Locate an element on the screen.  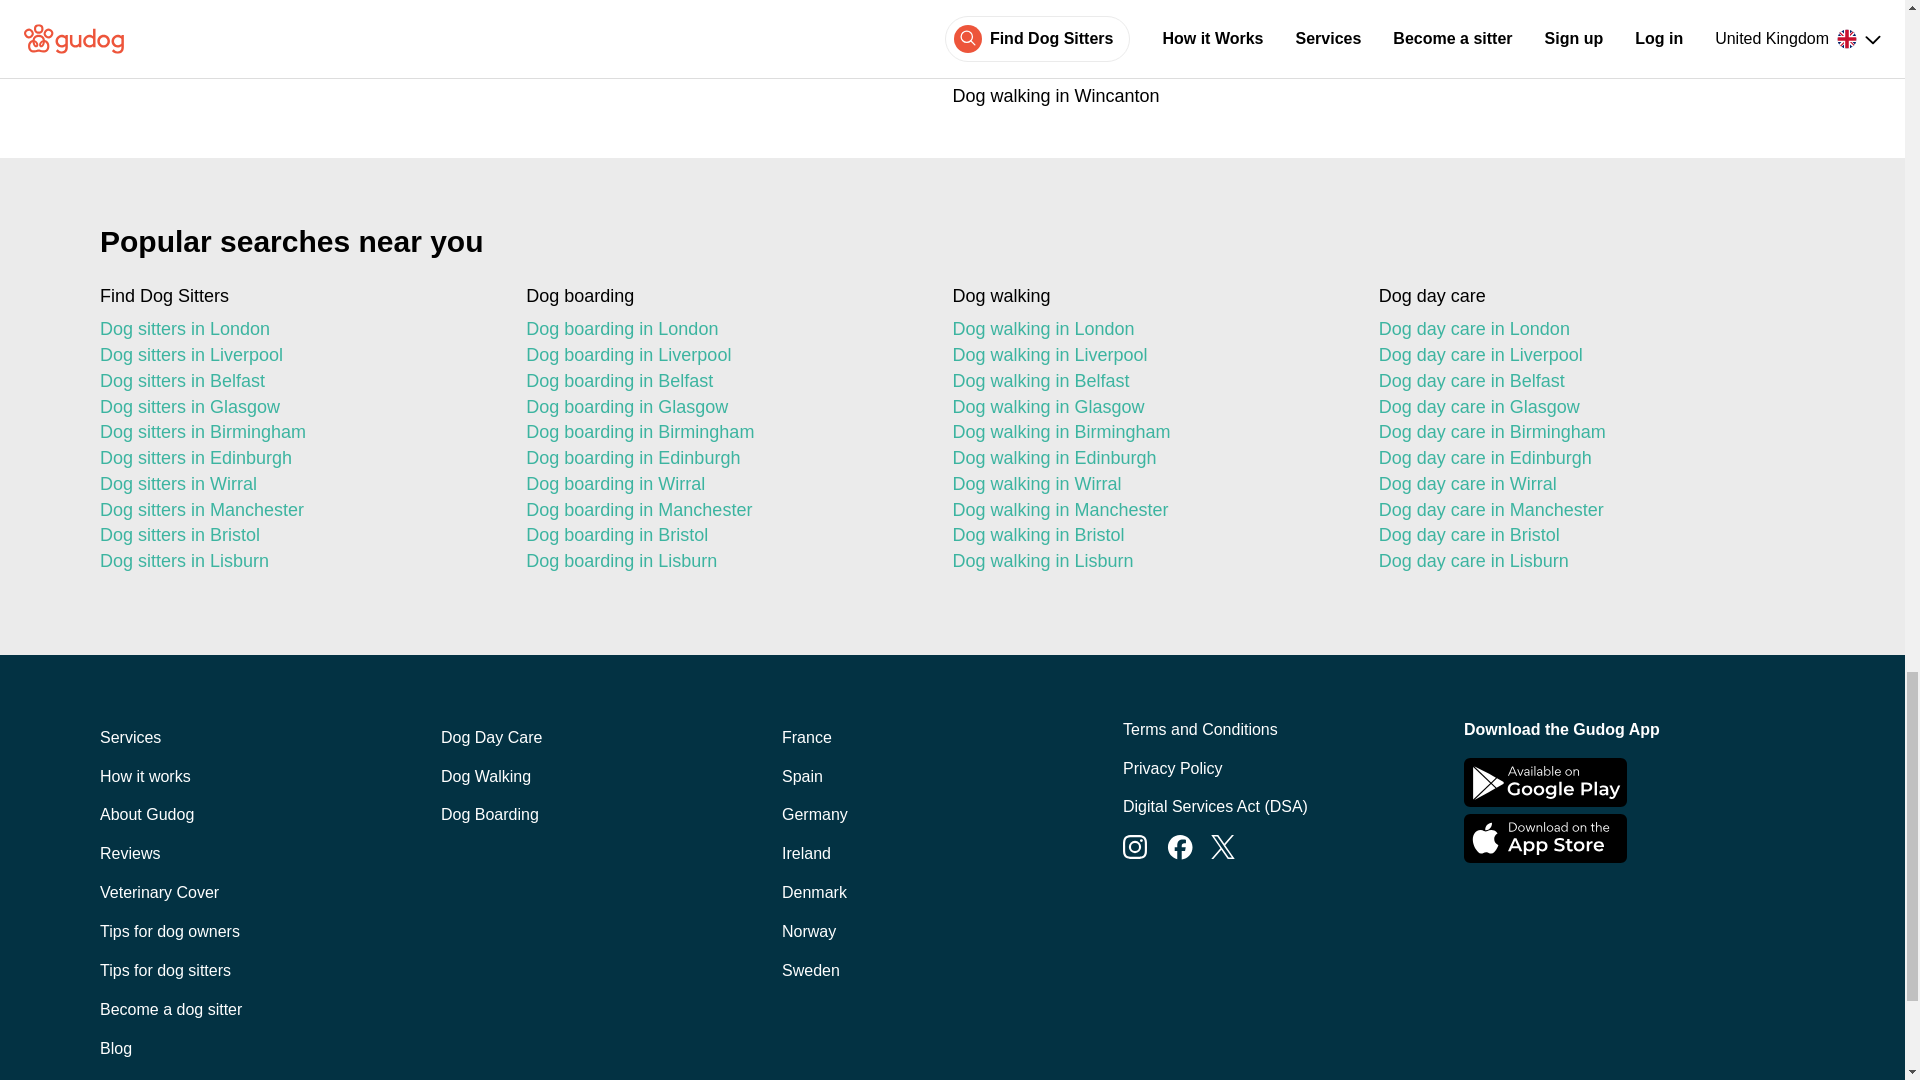
Dog boarding in Belfast is located at coordinates (722, 382).